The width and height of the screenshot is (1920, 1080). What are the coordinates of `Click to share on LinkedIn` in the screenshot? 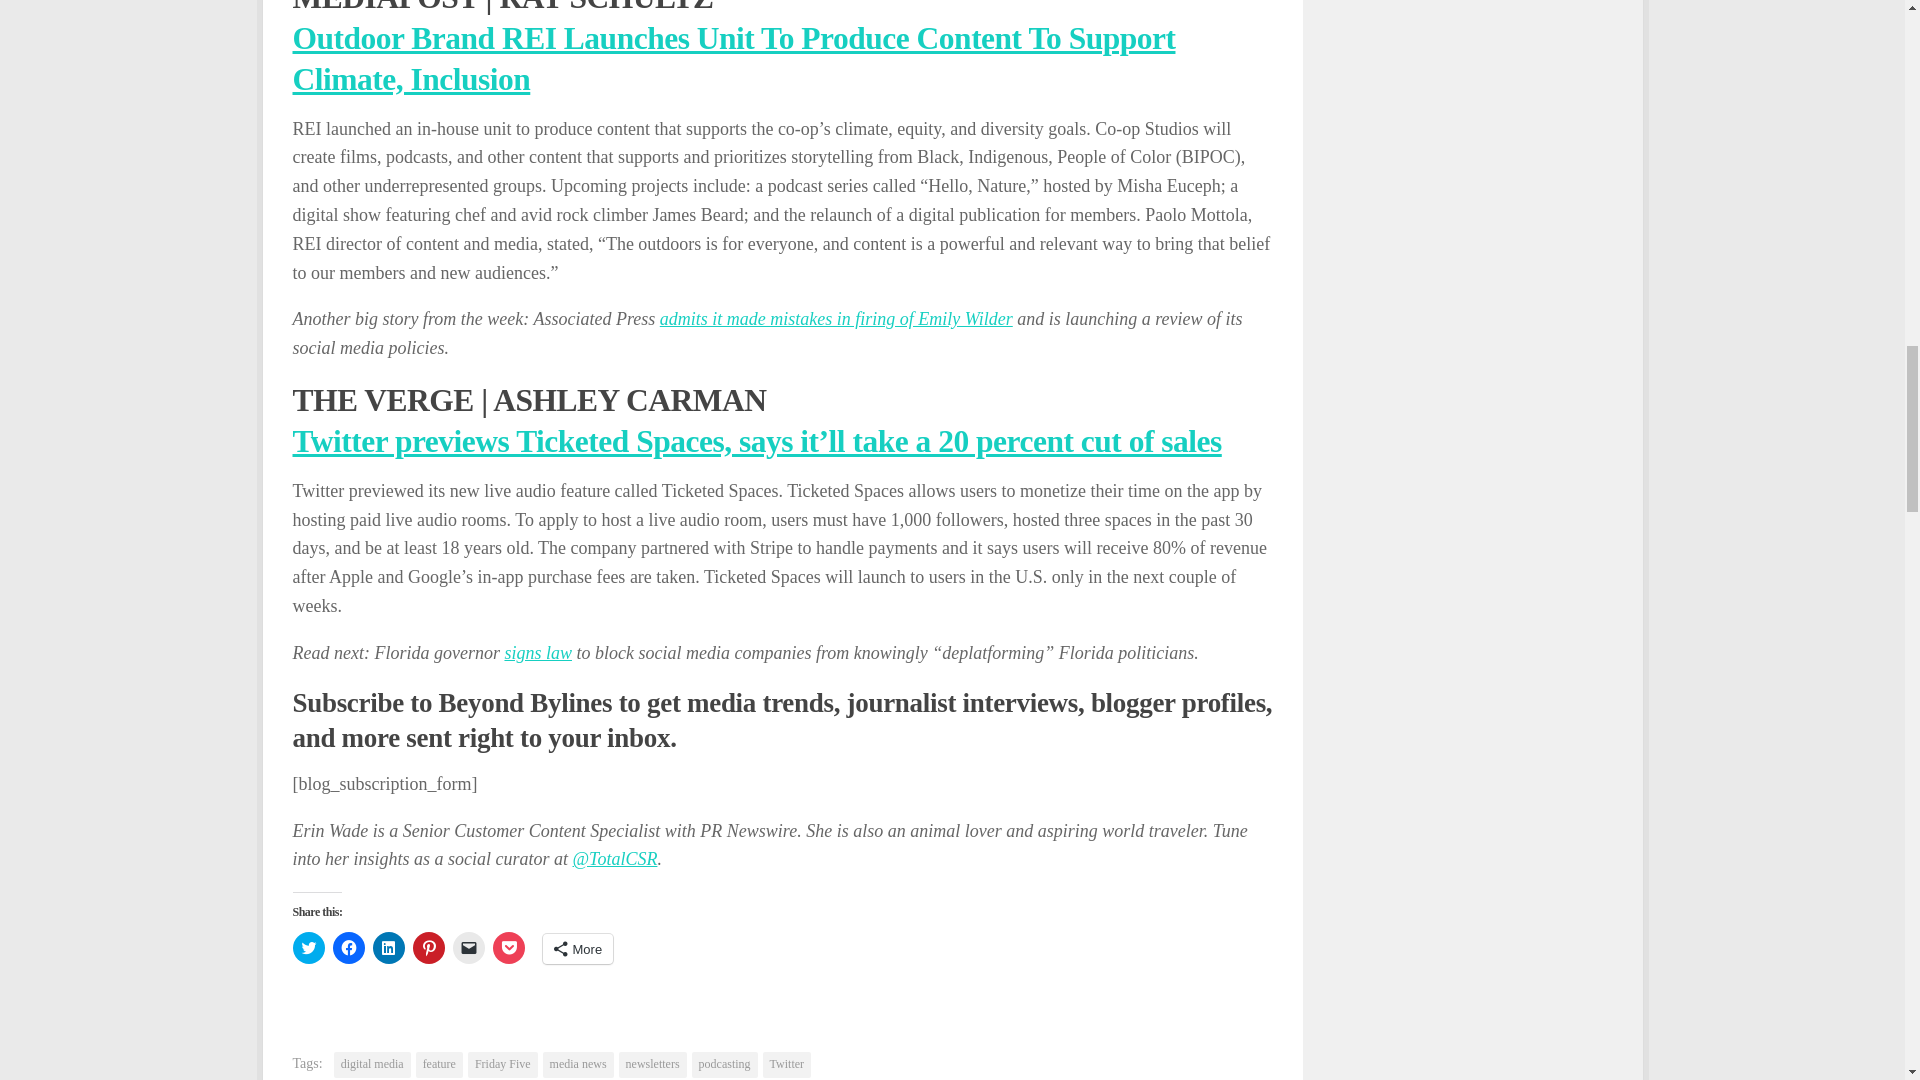 It's located at (388, 948).